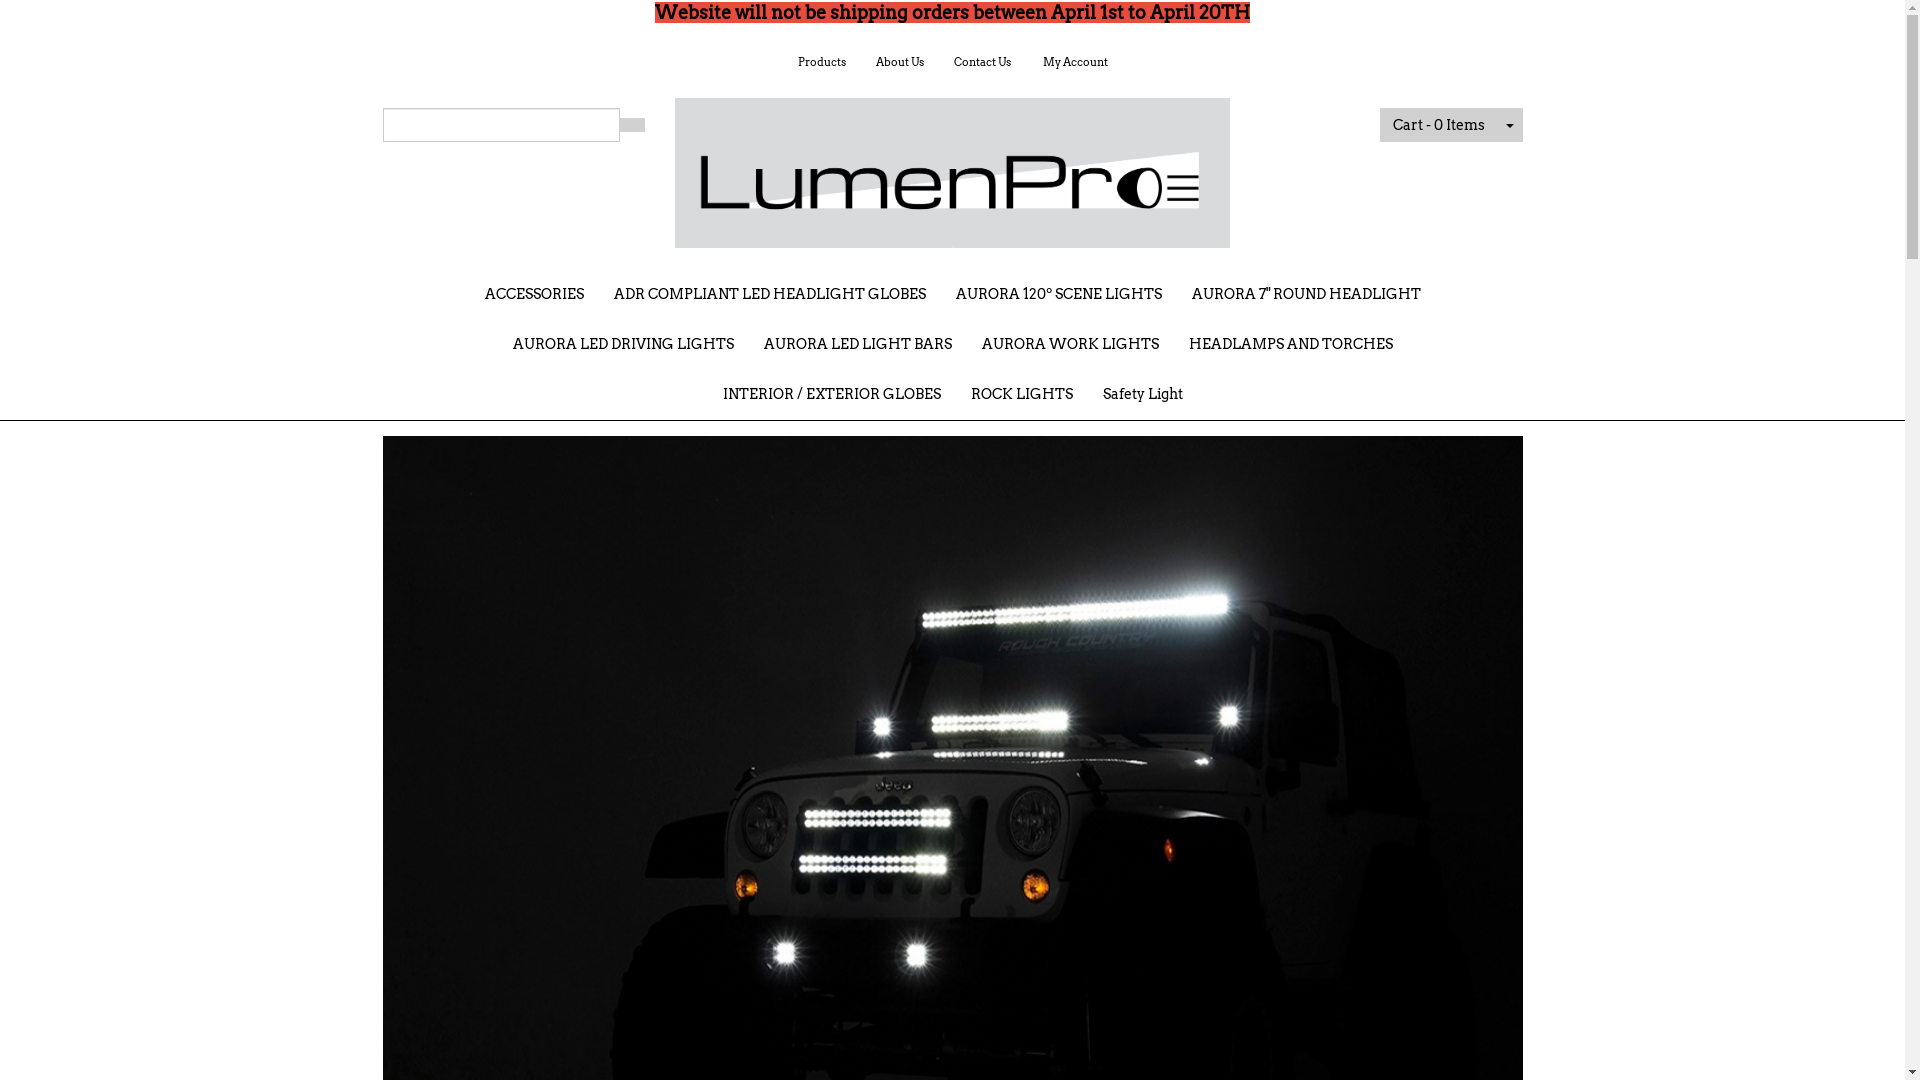 This screenshot has width=1920, height=1080. I want to click on About Us, so click(899, 62).